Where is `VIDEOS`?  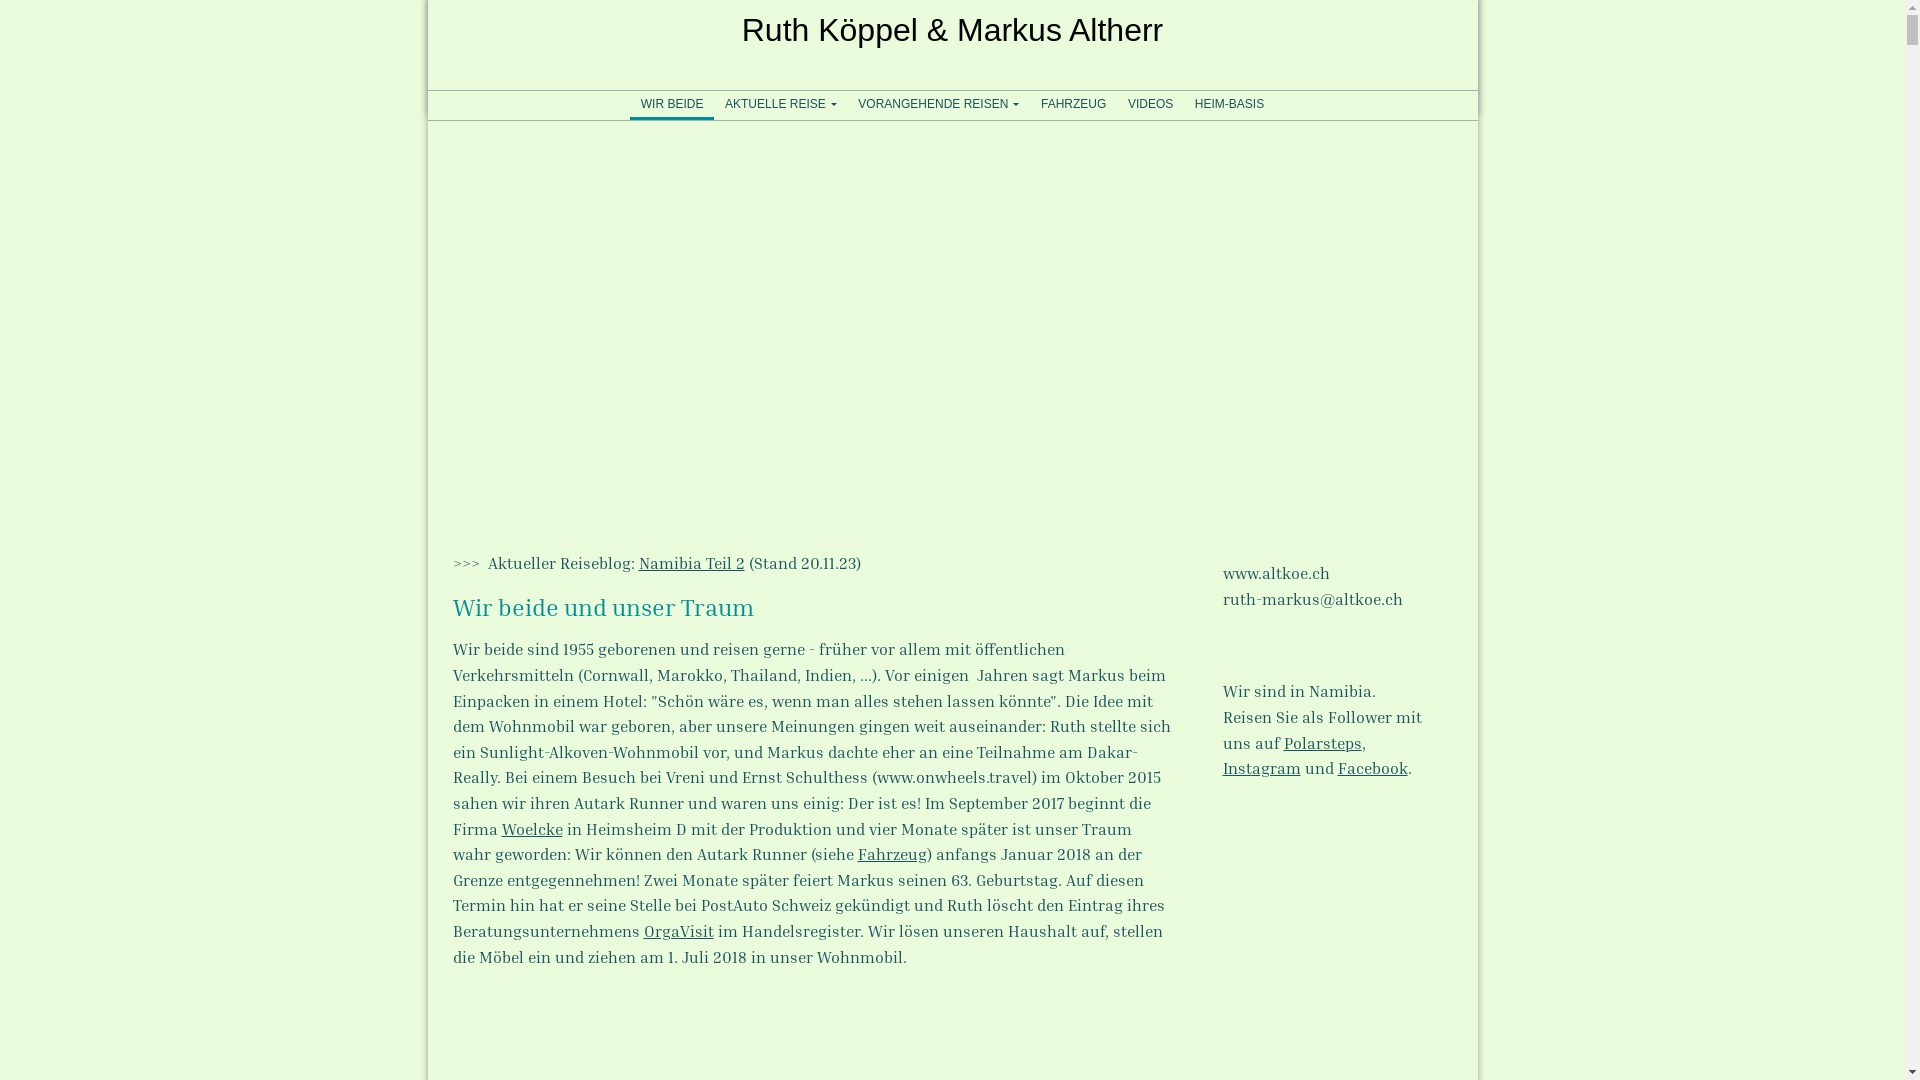 VIDEOS is located at coordinates (1150, 104).